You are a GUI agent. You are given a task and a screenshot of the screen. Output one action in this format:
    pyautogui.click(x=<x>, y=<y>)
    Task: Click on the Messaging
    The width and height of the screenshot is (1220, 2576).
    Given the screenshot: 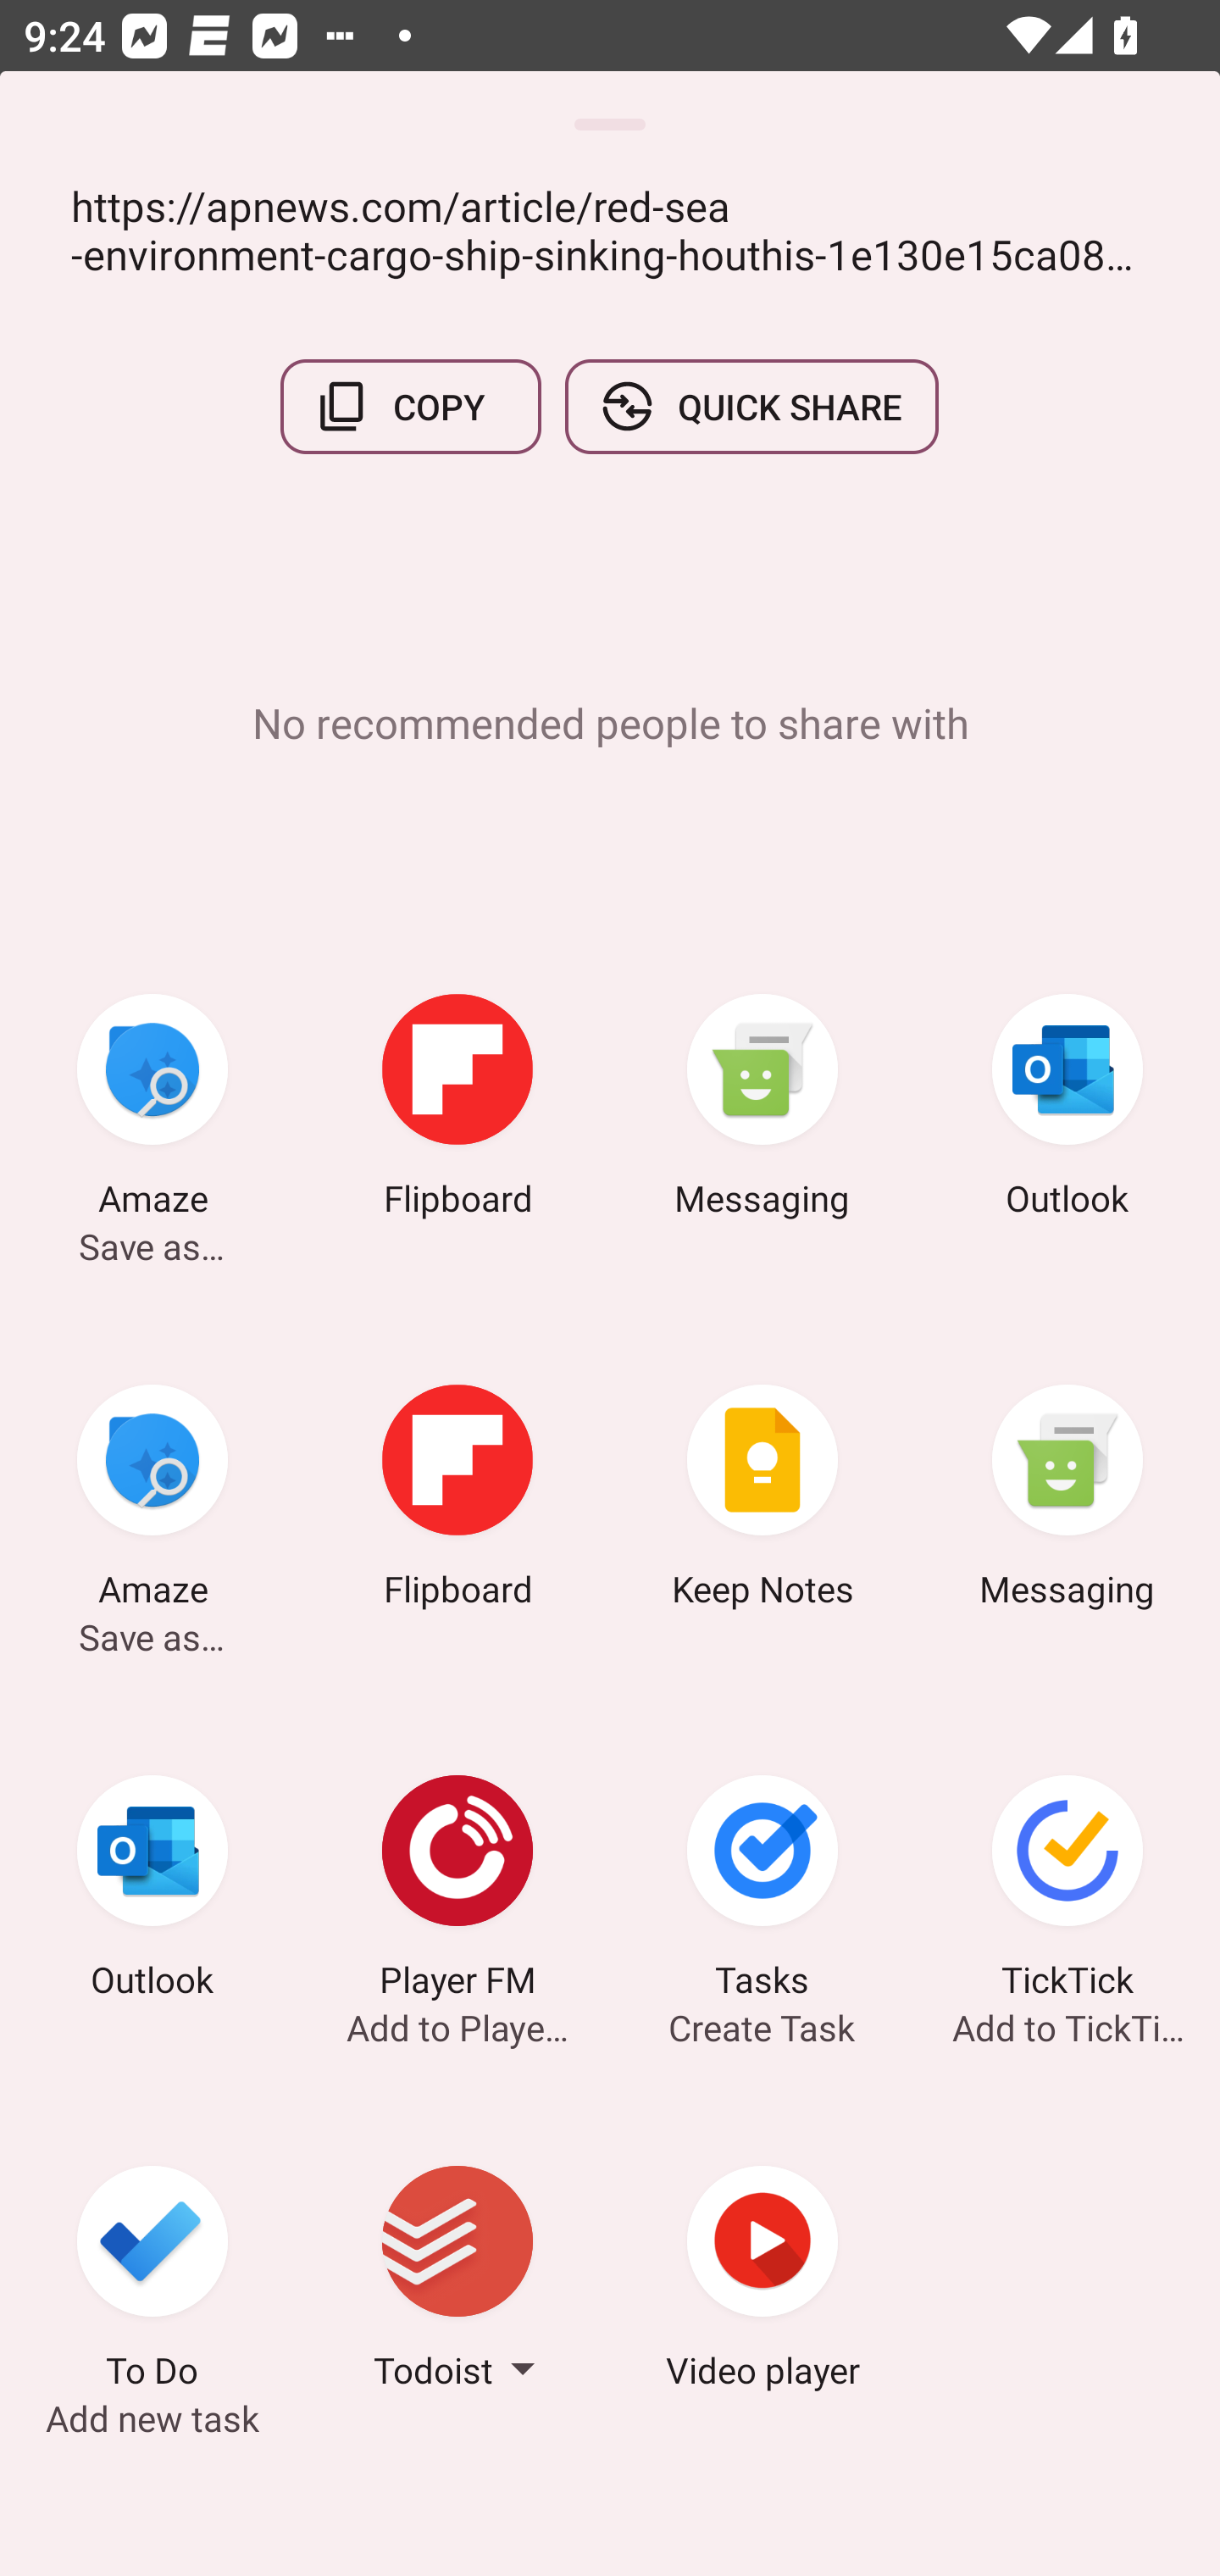 What is the action you would take?
    pyautogui.click(x=1067, y=1502)
    